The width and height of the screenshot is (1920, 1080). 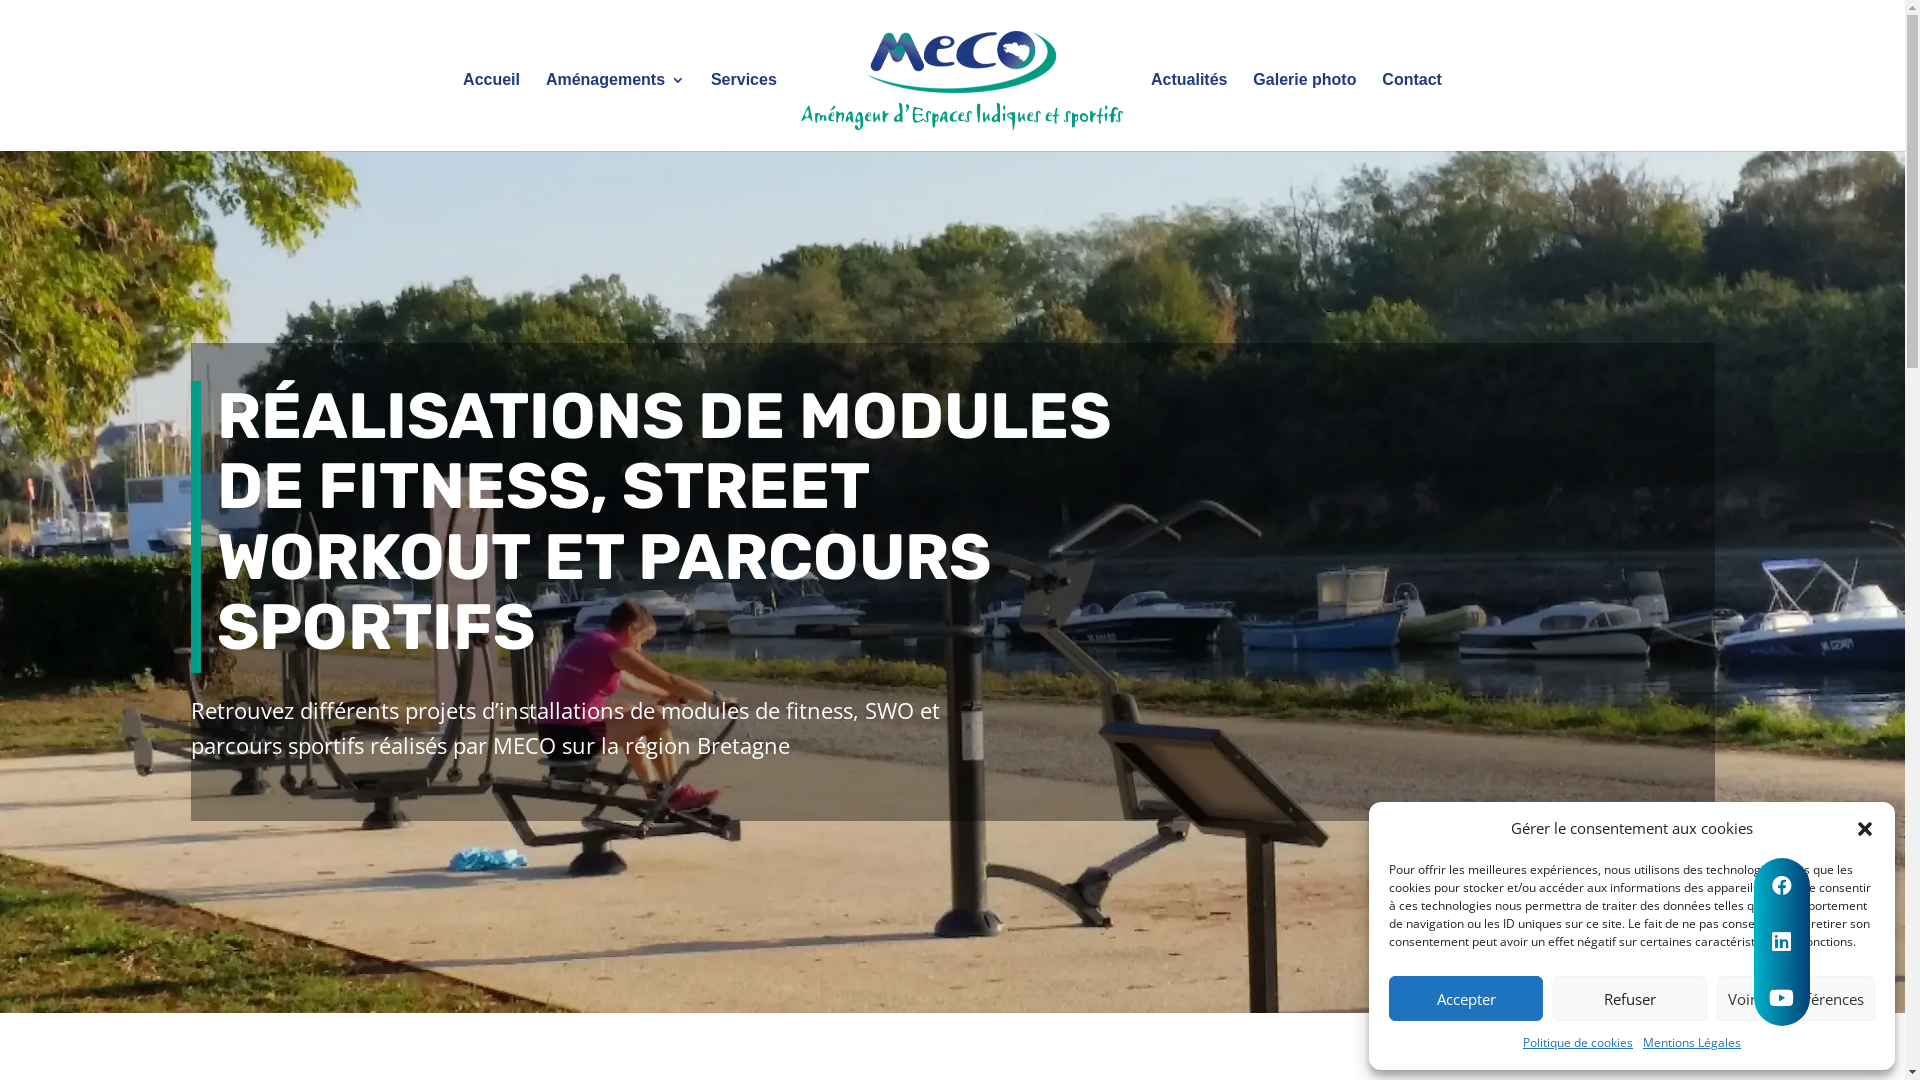 What do you see at coordinates (1630, 998) in the screenshot?
I see `Refuser` at bounding box center [1630, 998].